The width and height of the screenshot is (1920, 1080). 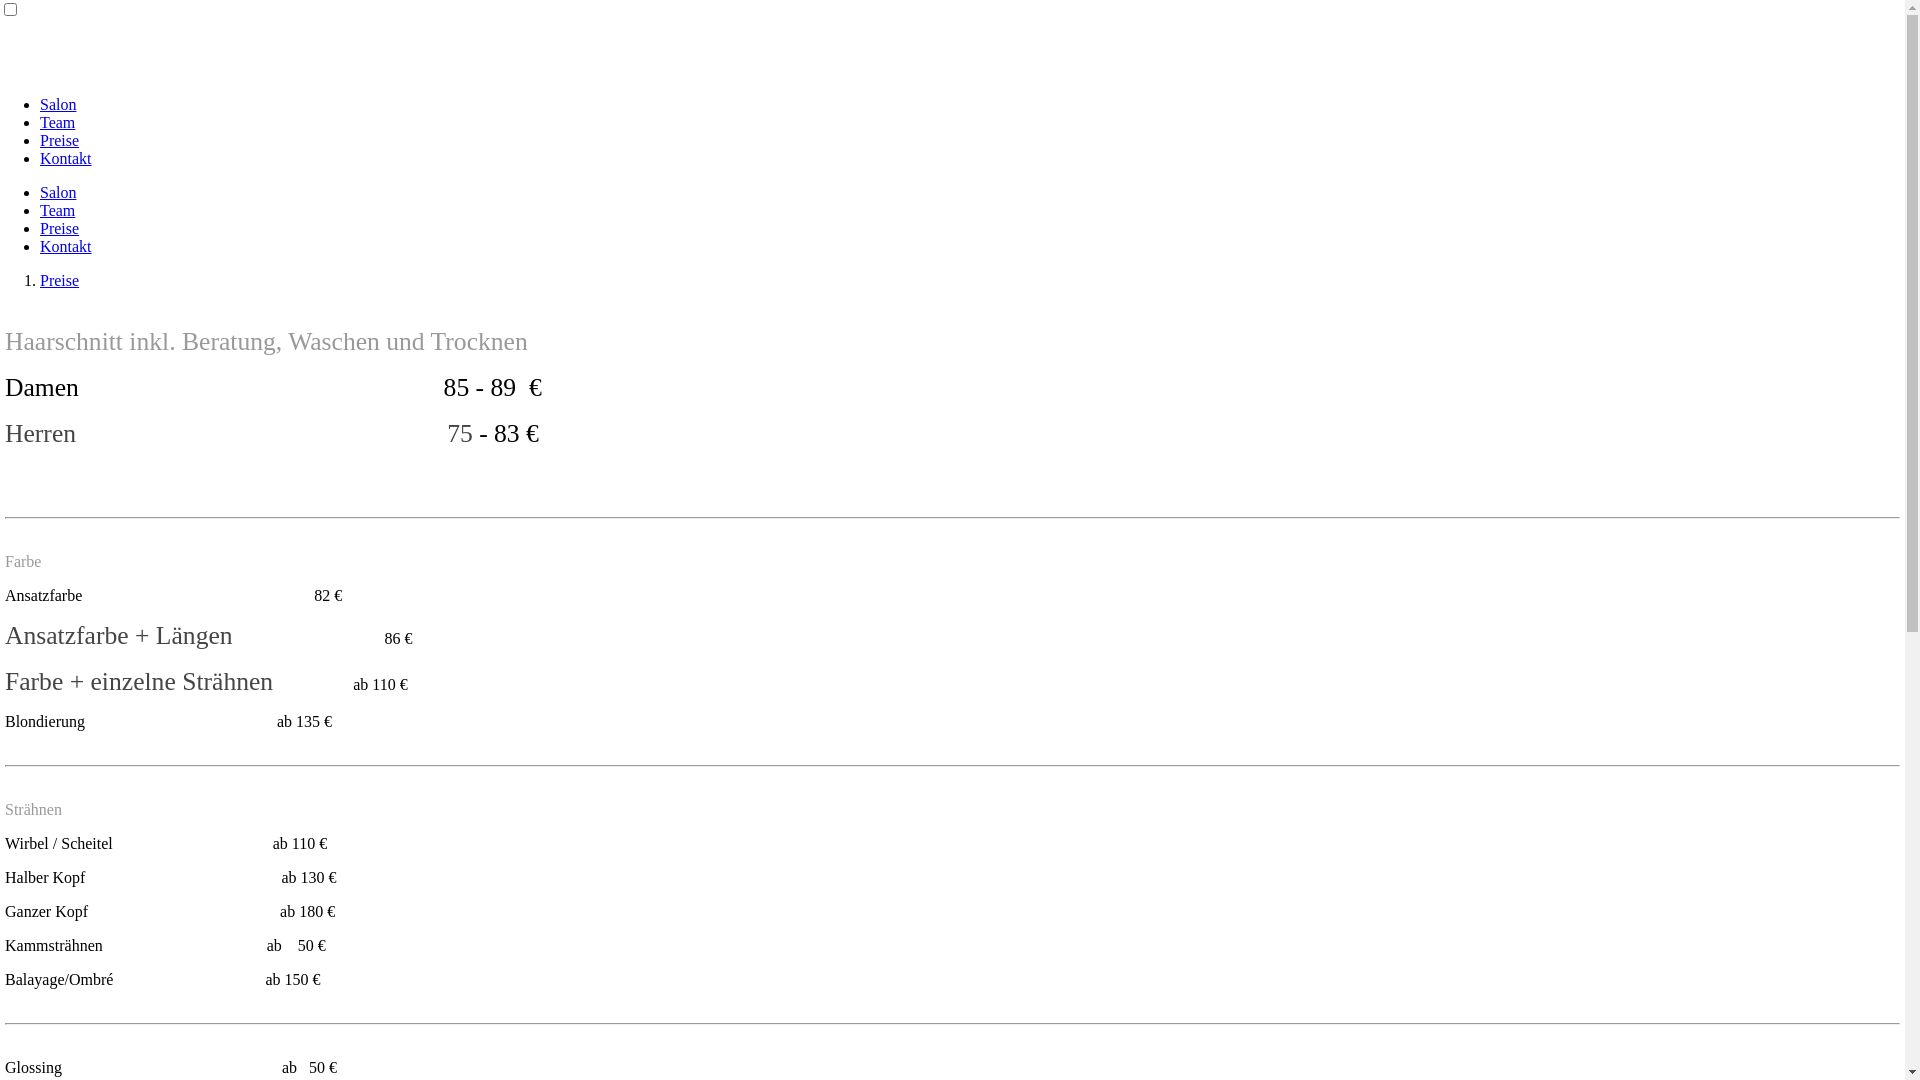 What do you see at coordinates (60, 140) in the screenshot?
I see `Preise` at bounding box center [60, 140].